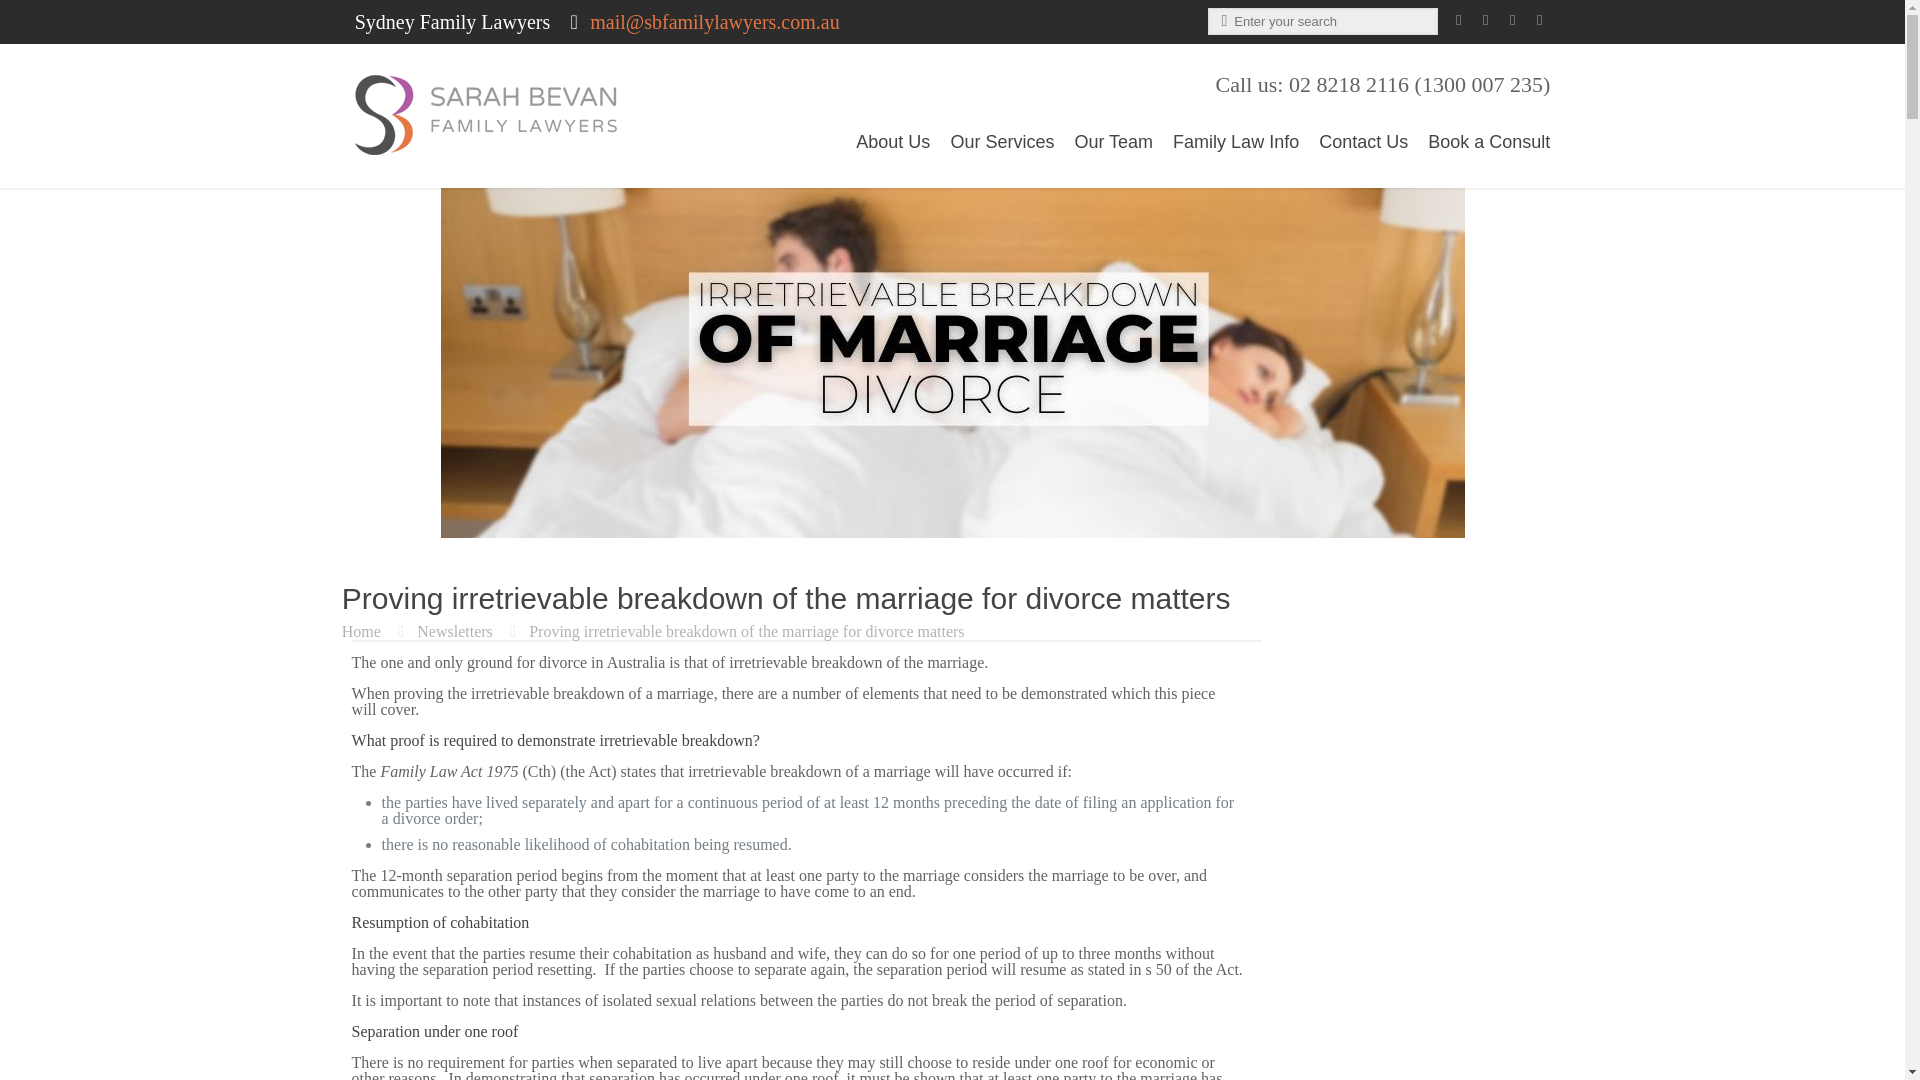  Describe the element at coordinates (882, 142) in the screenshot. I see `About Us` at that location.